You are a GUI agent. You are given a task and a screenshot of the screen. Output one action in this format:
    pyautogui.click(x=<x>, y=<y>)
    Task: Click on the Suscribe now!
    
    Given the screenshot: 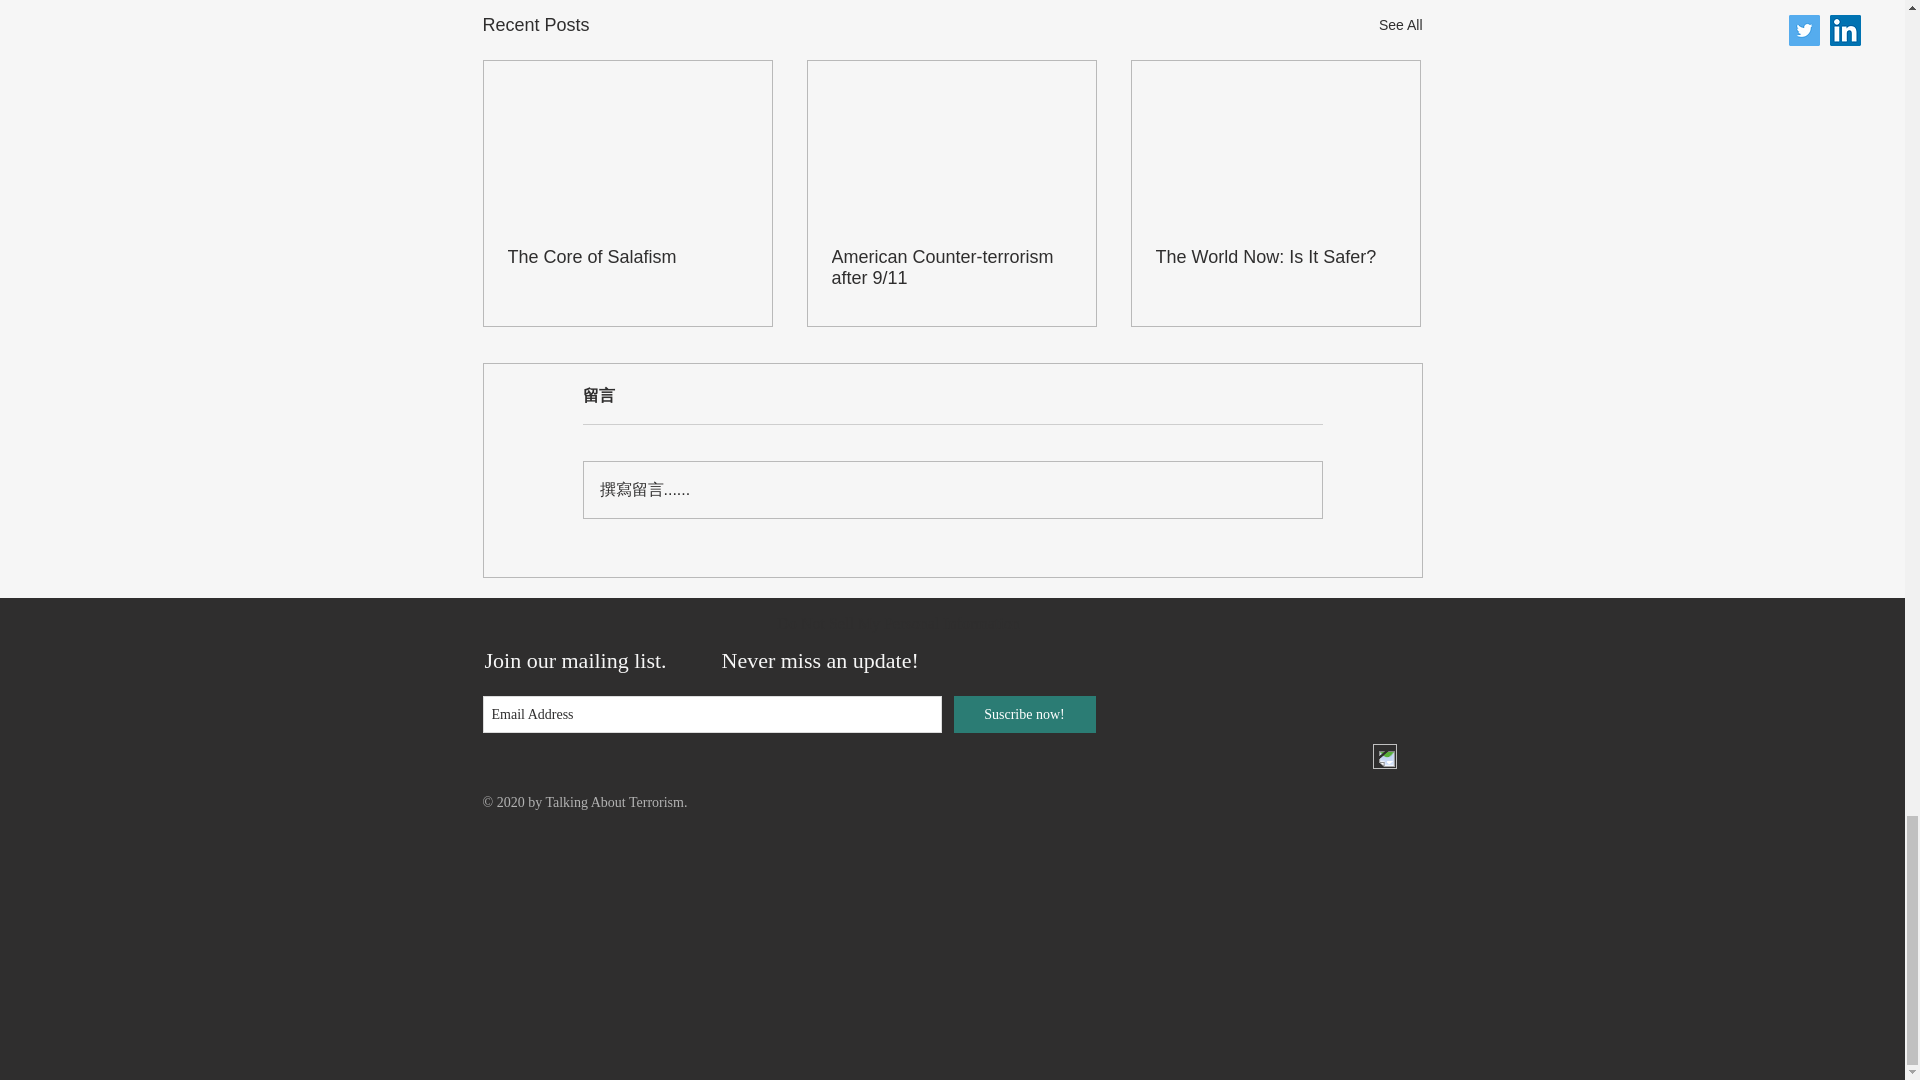 What is the action you would take?
    pyautogui.click(x=1025, y=714)
    